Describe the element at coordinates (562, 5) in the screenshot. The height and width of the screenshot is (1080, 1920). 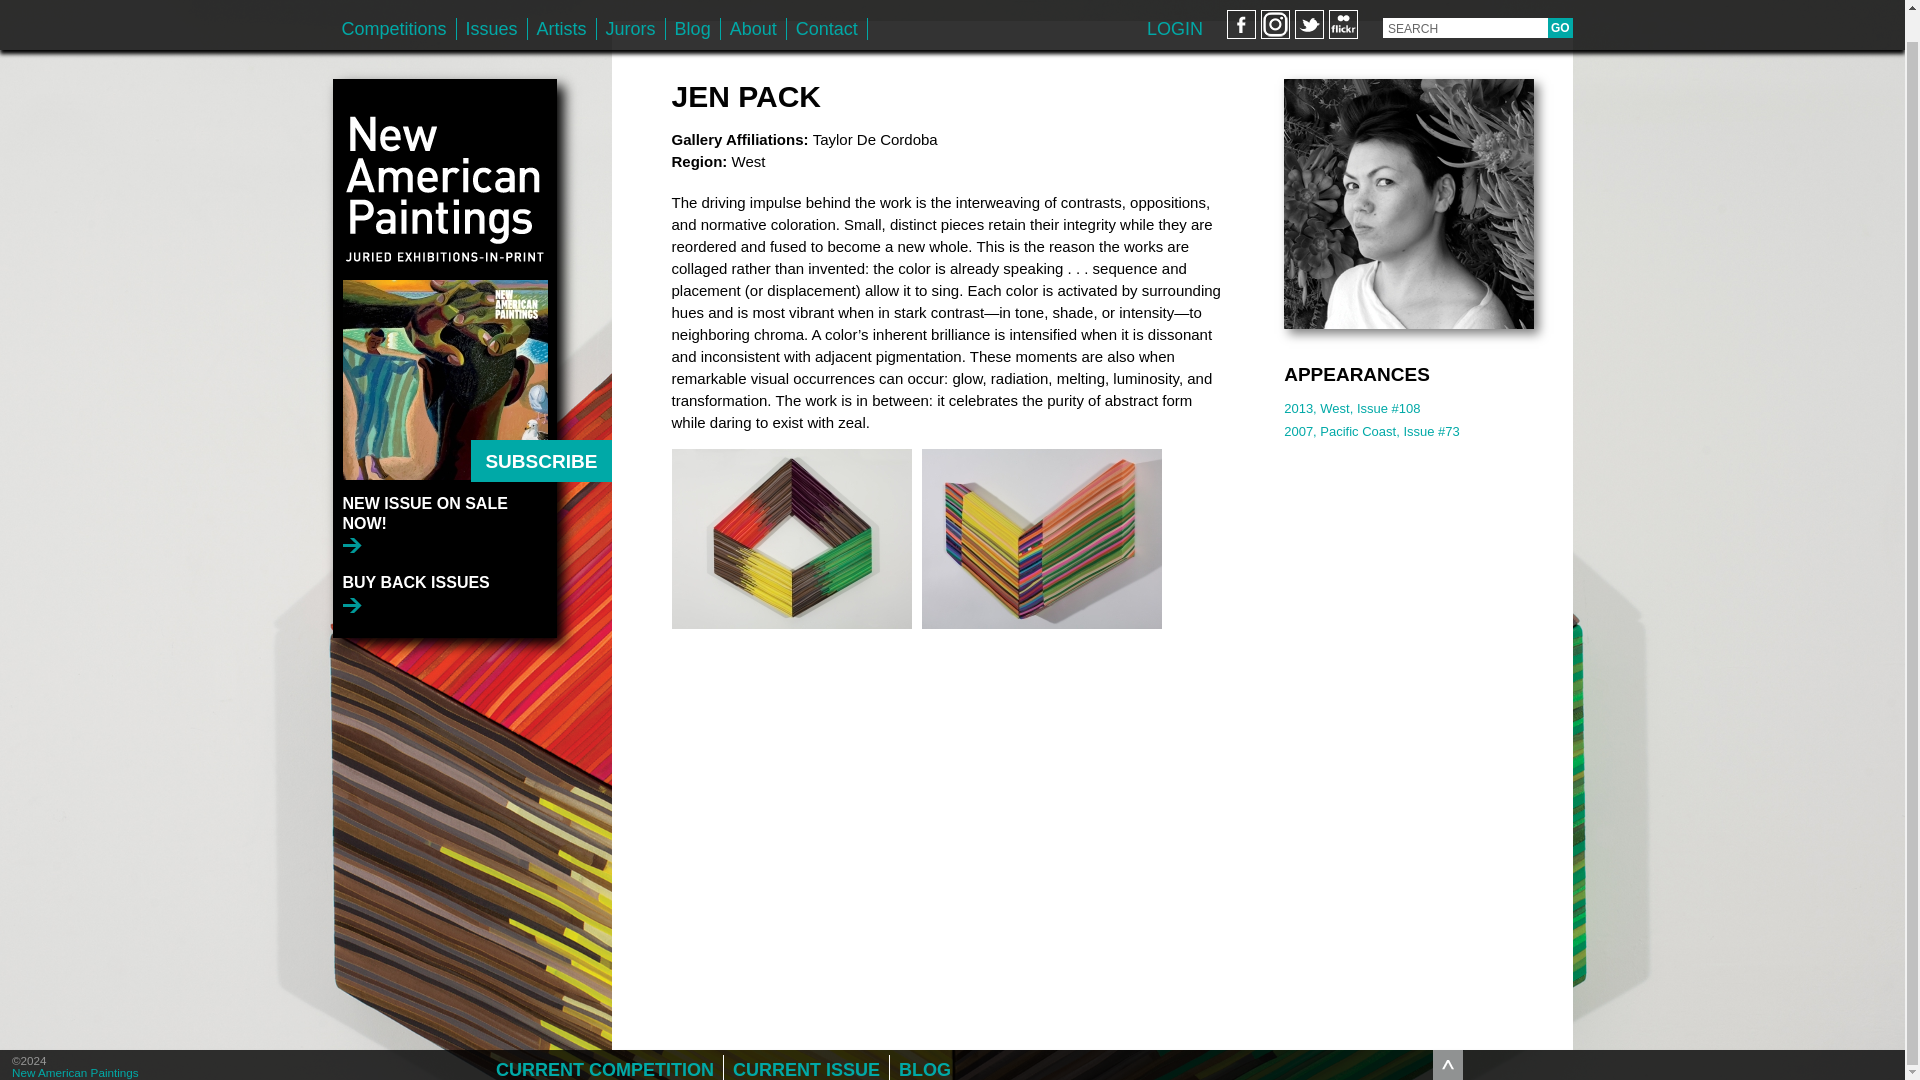
I see `Artists` at that location.